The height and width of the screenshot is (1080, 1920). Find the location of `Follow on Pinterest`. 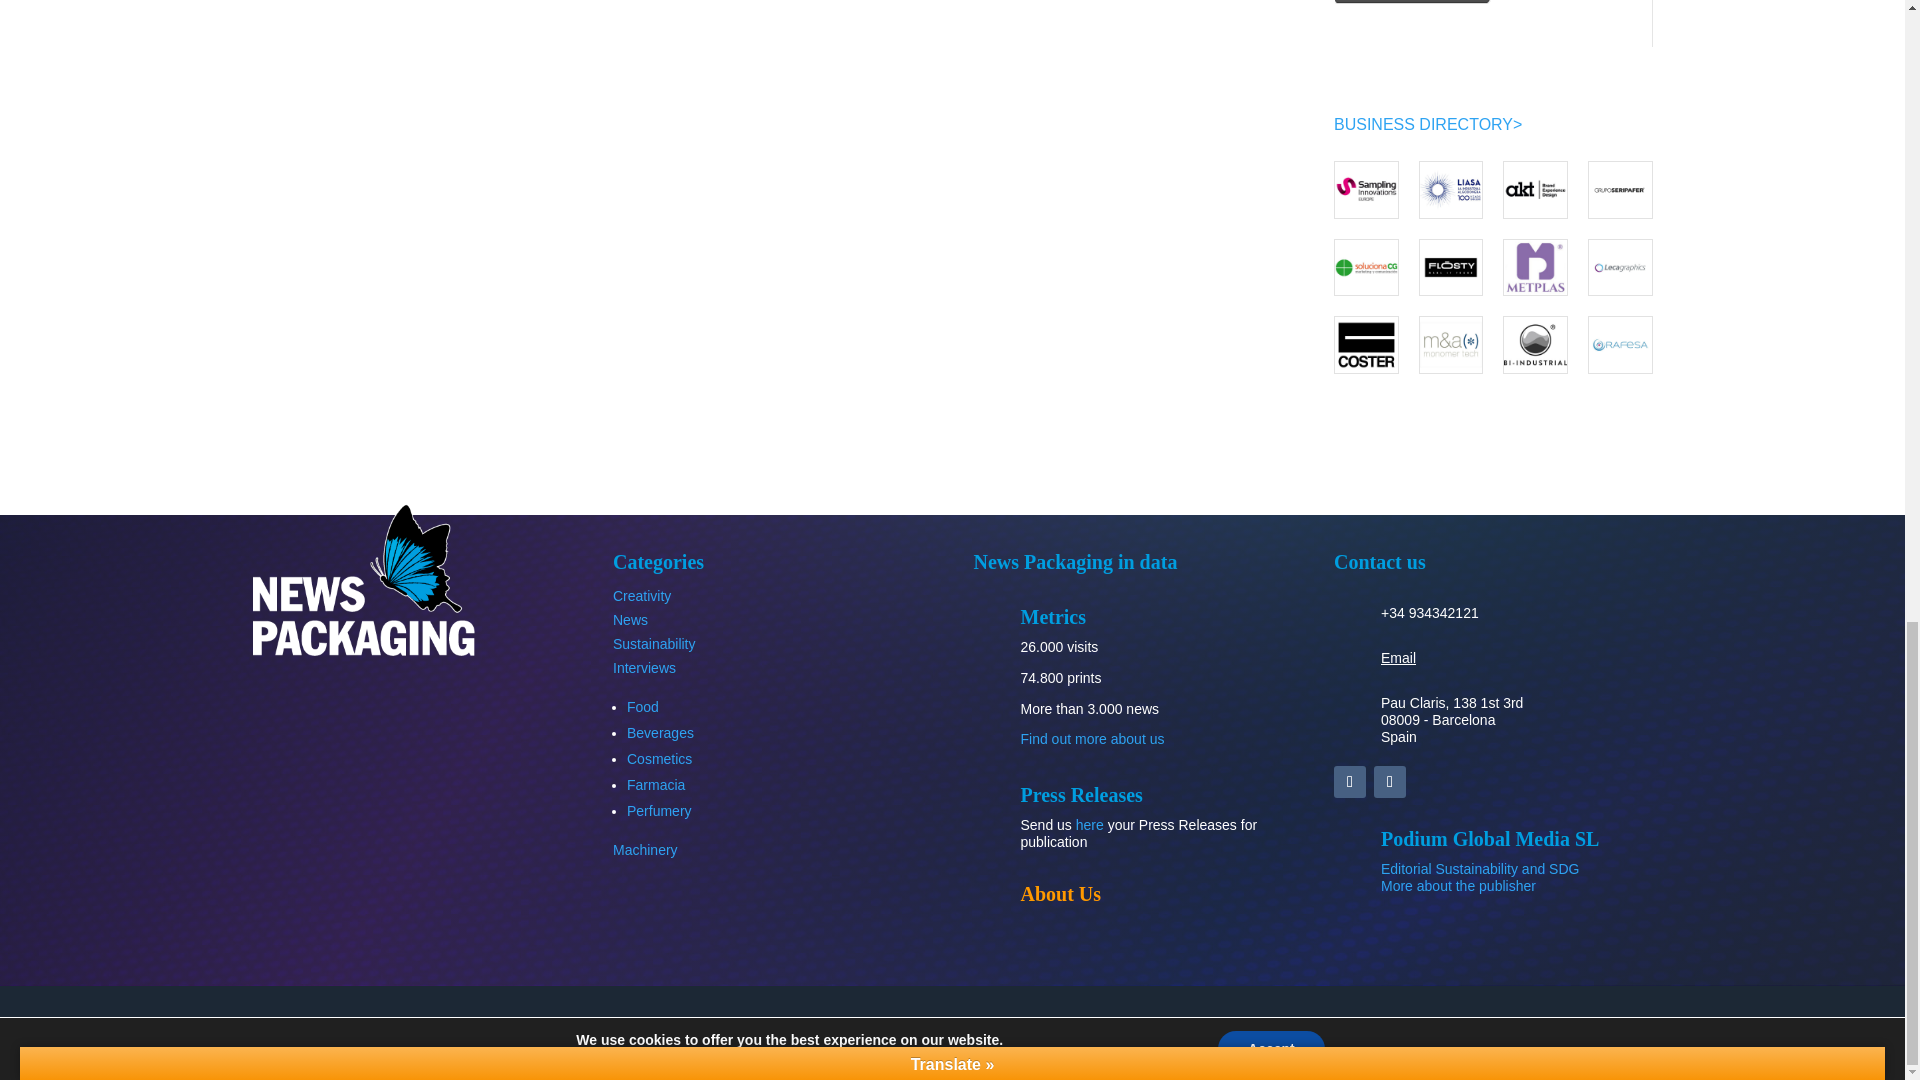

Follow on Pinterest is located at coordinates (1390, 782).